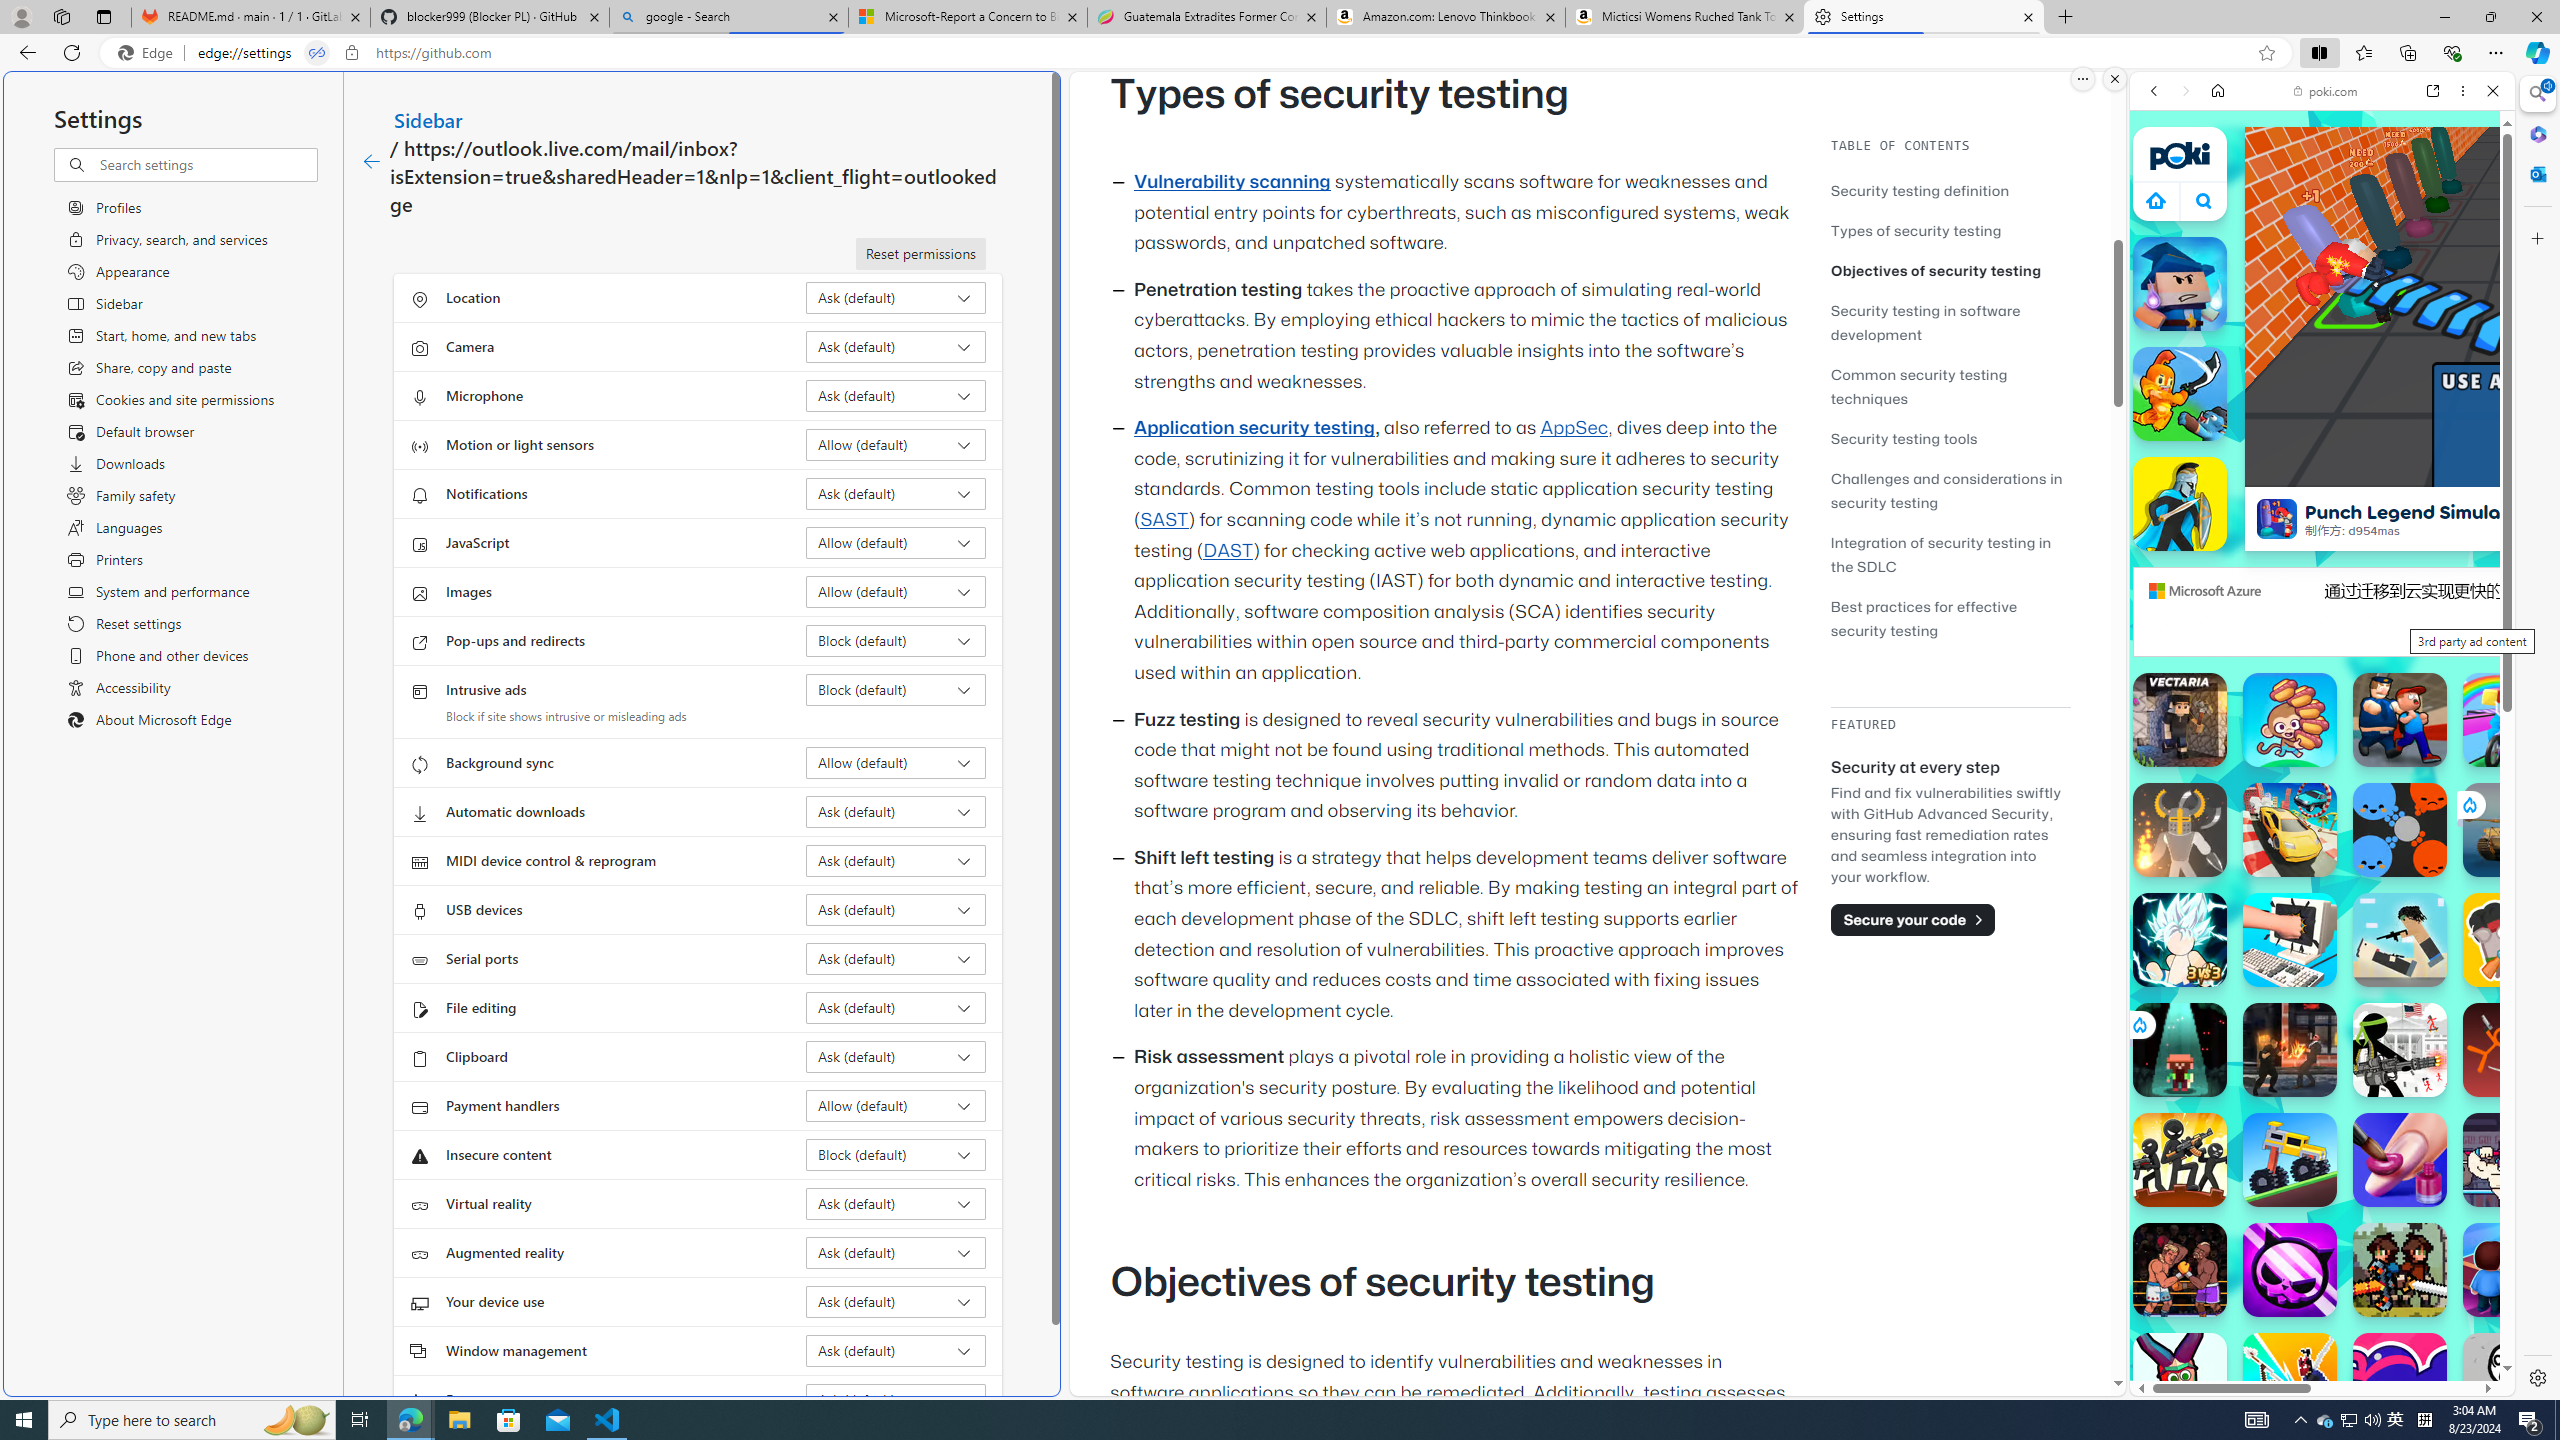  Describe the element at coordinates (896, 542) in the screenshot. I see `JavaScript Allow (default)` at that location.